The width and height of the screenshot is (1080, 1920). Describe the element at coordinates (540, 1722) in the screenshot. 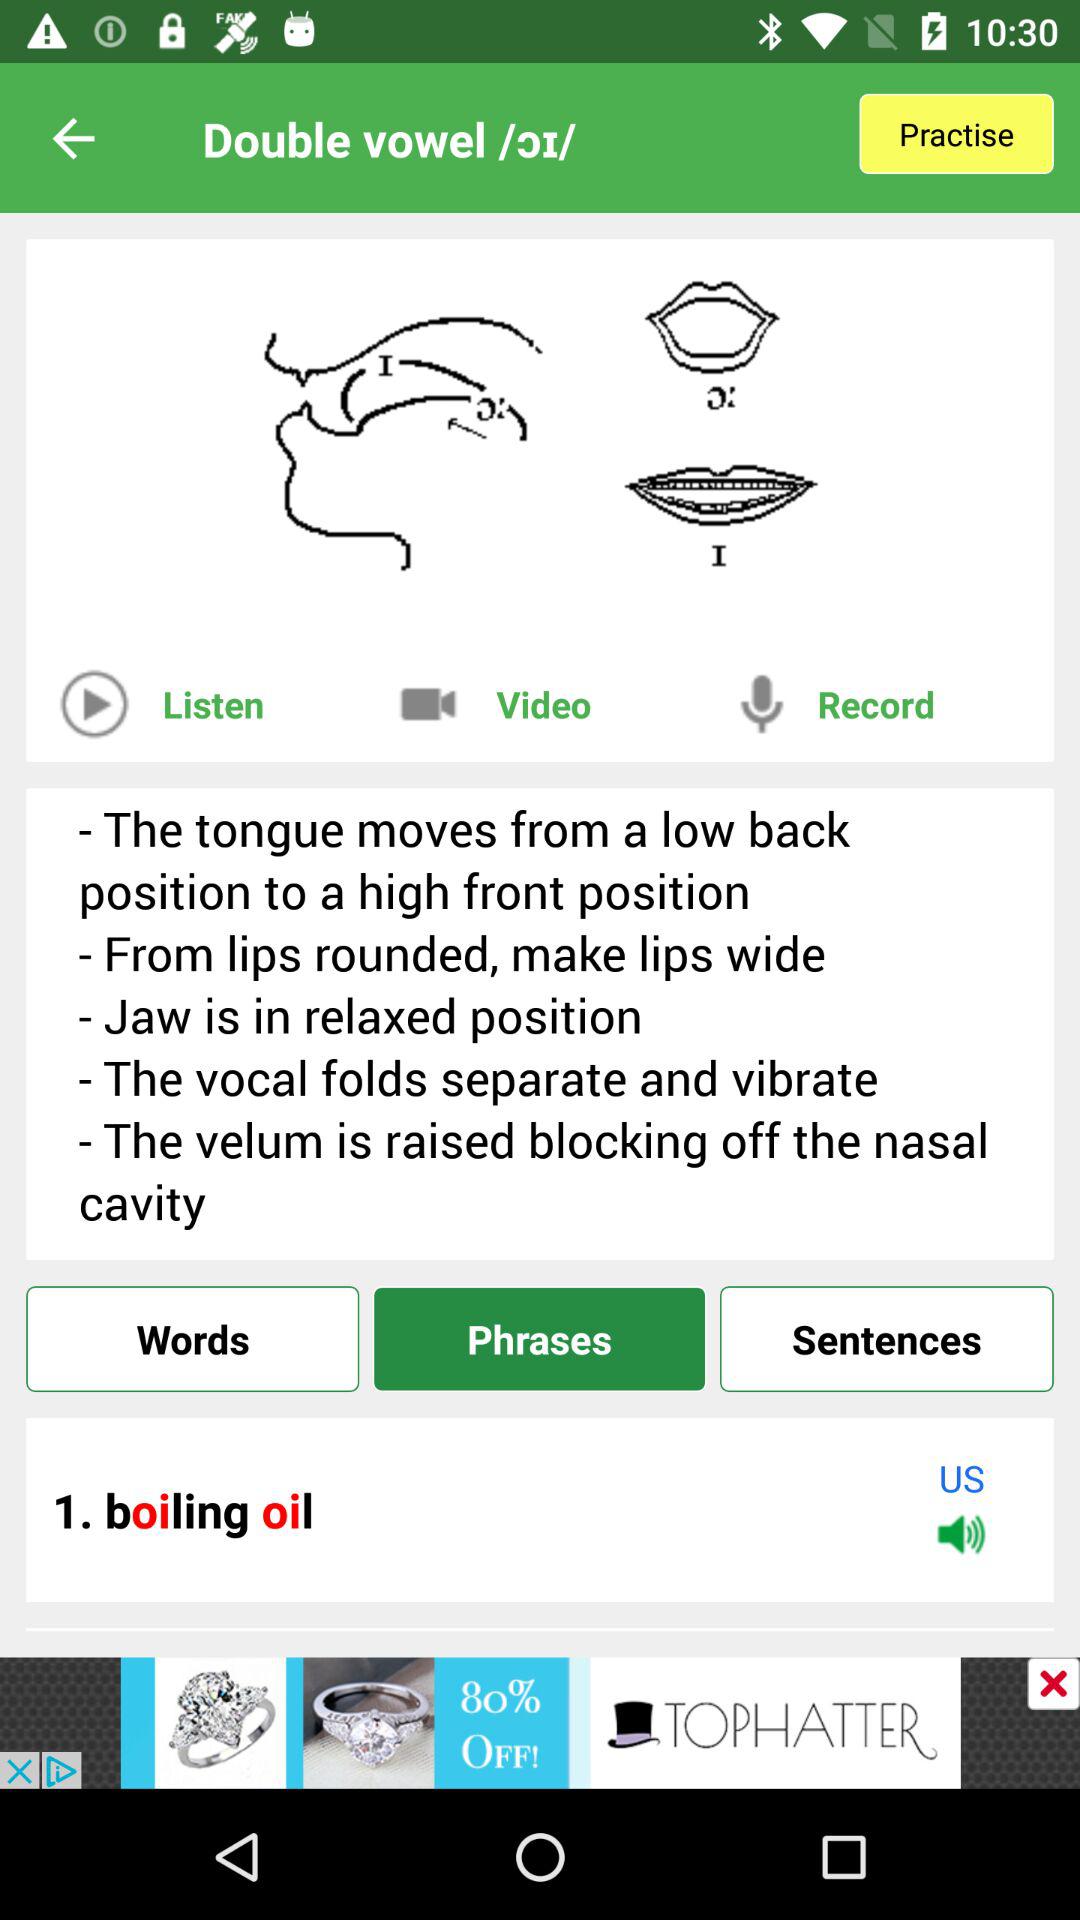

I see `link to advertisement website` at that location.